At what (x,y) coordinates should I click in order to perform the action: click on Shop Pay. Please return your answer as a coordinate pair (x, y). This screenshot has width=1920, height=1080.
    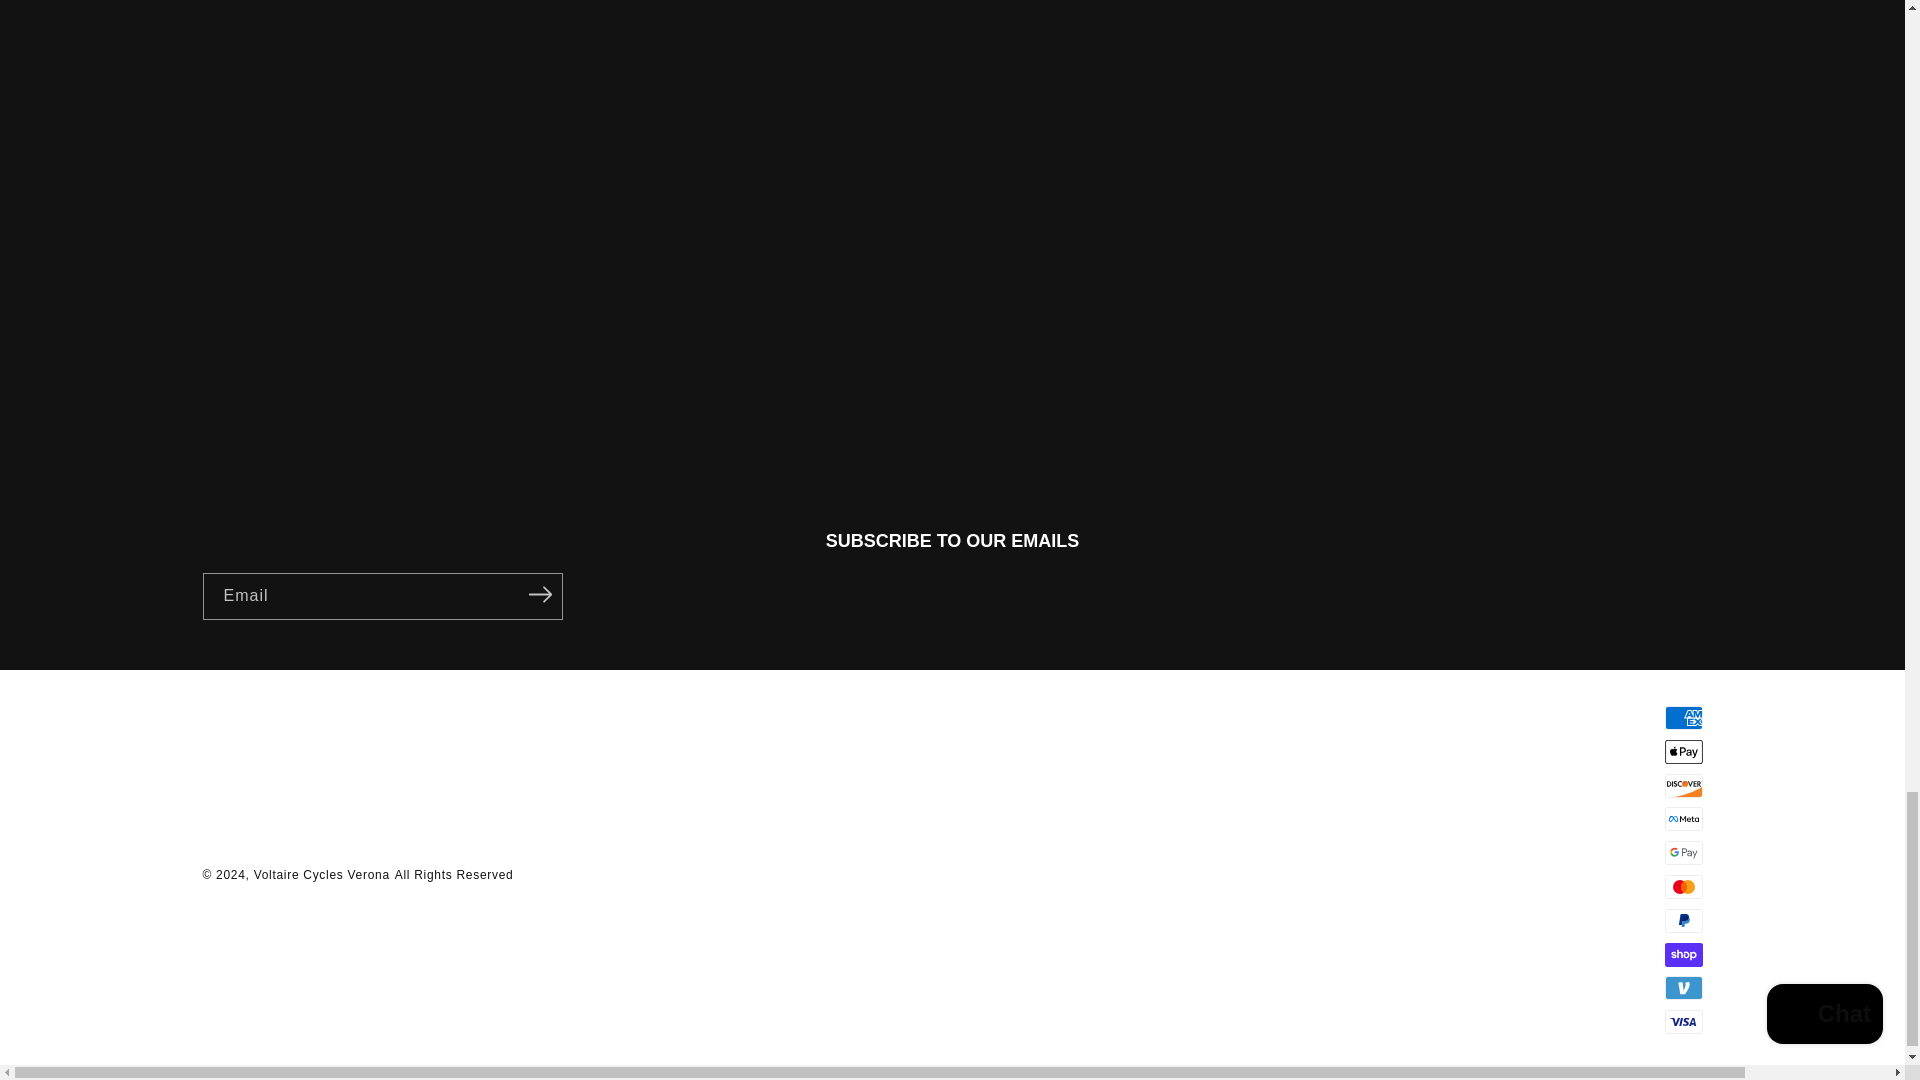
    Looking at the image, I should click on (1682, 954).